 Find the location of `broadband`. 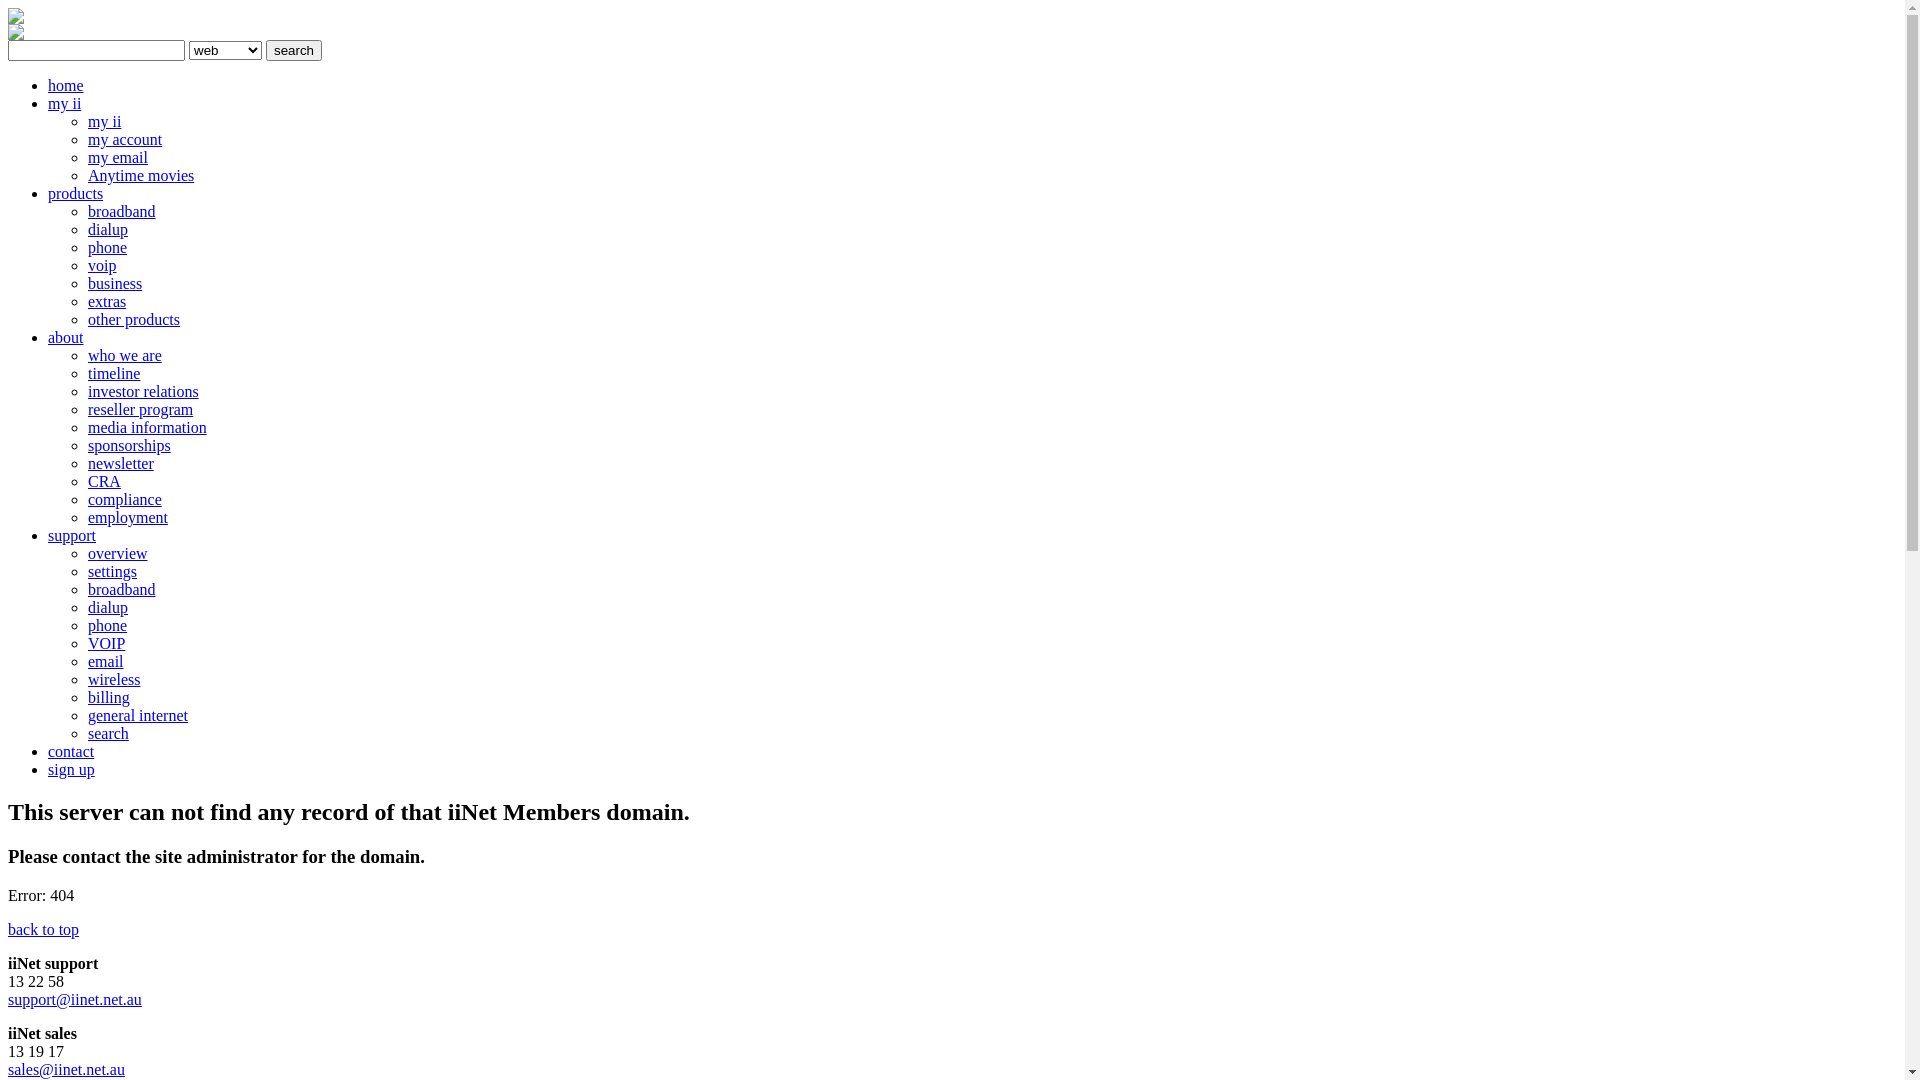

broadband is located at coordinates (122, 212).